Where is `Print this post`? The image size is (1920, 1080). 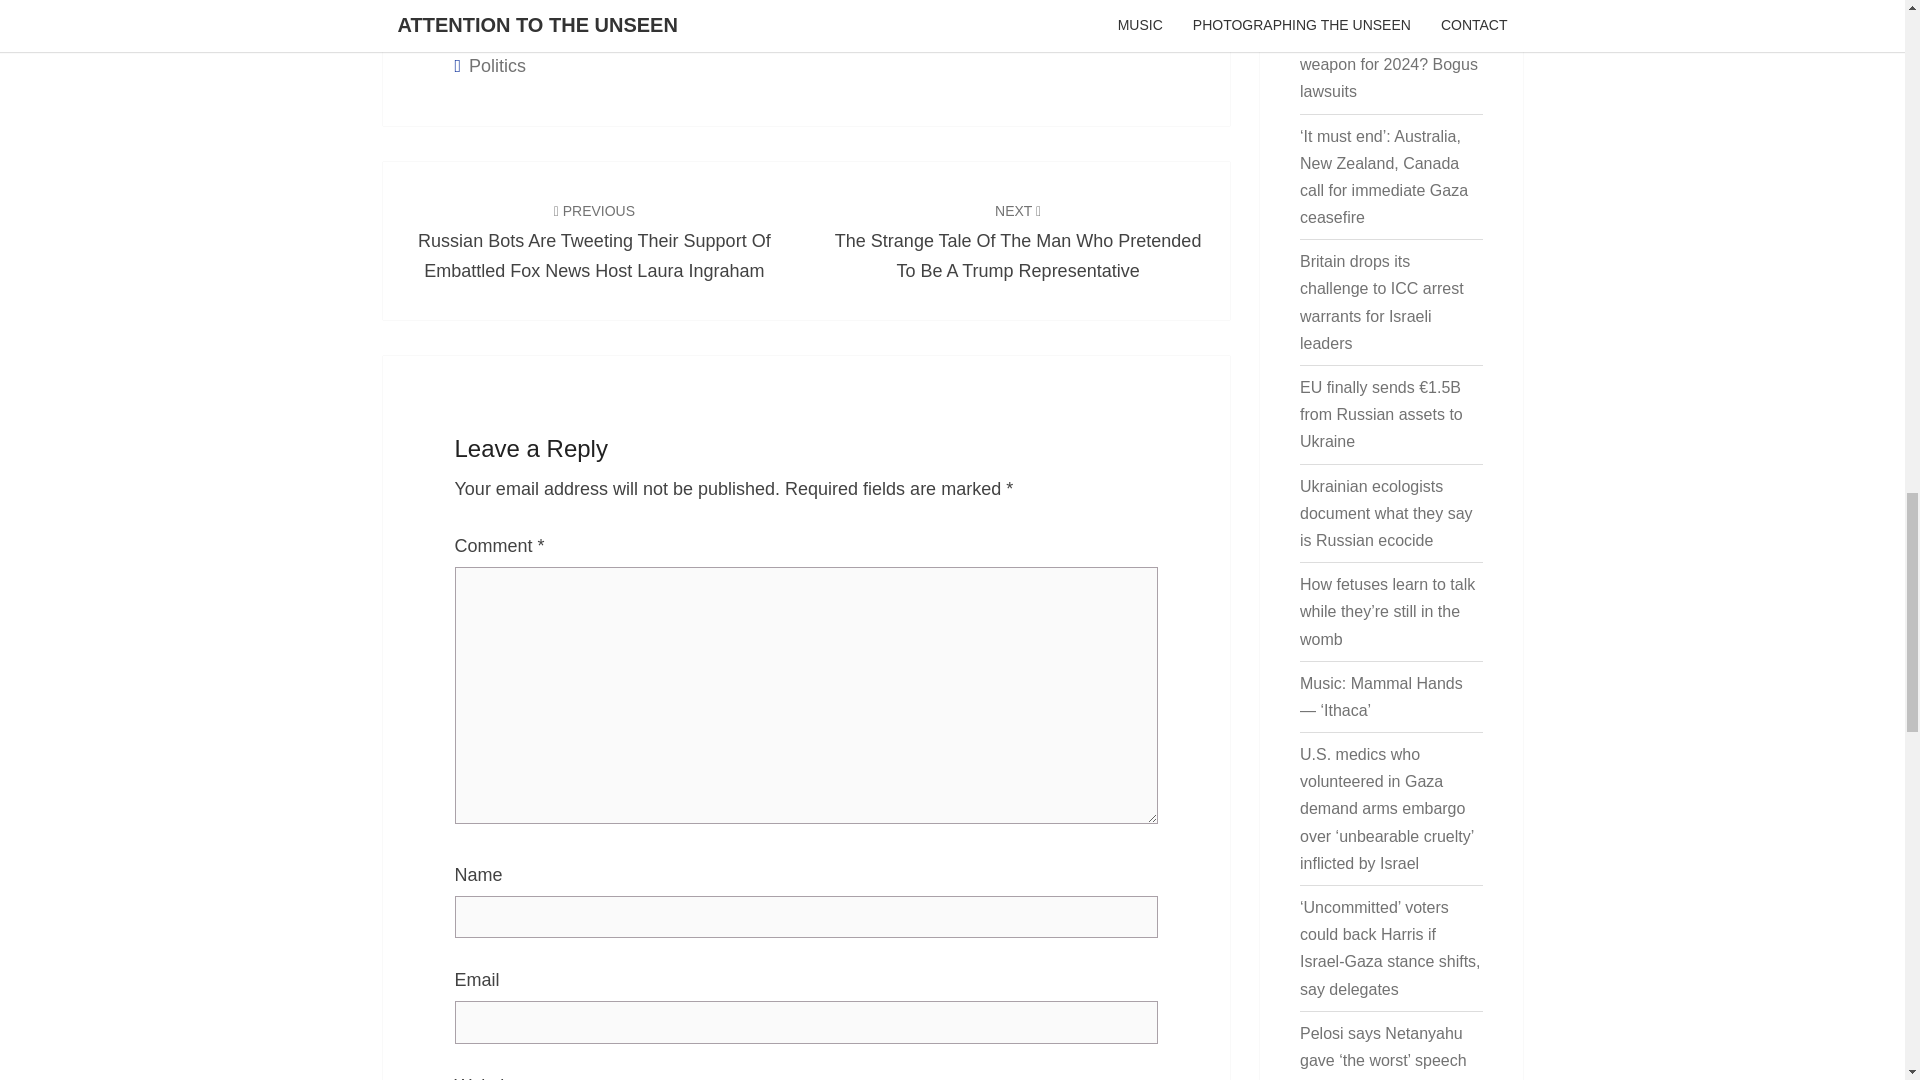 Print this post is located at coordinates (500, 4).